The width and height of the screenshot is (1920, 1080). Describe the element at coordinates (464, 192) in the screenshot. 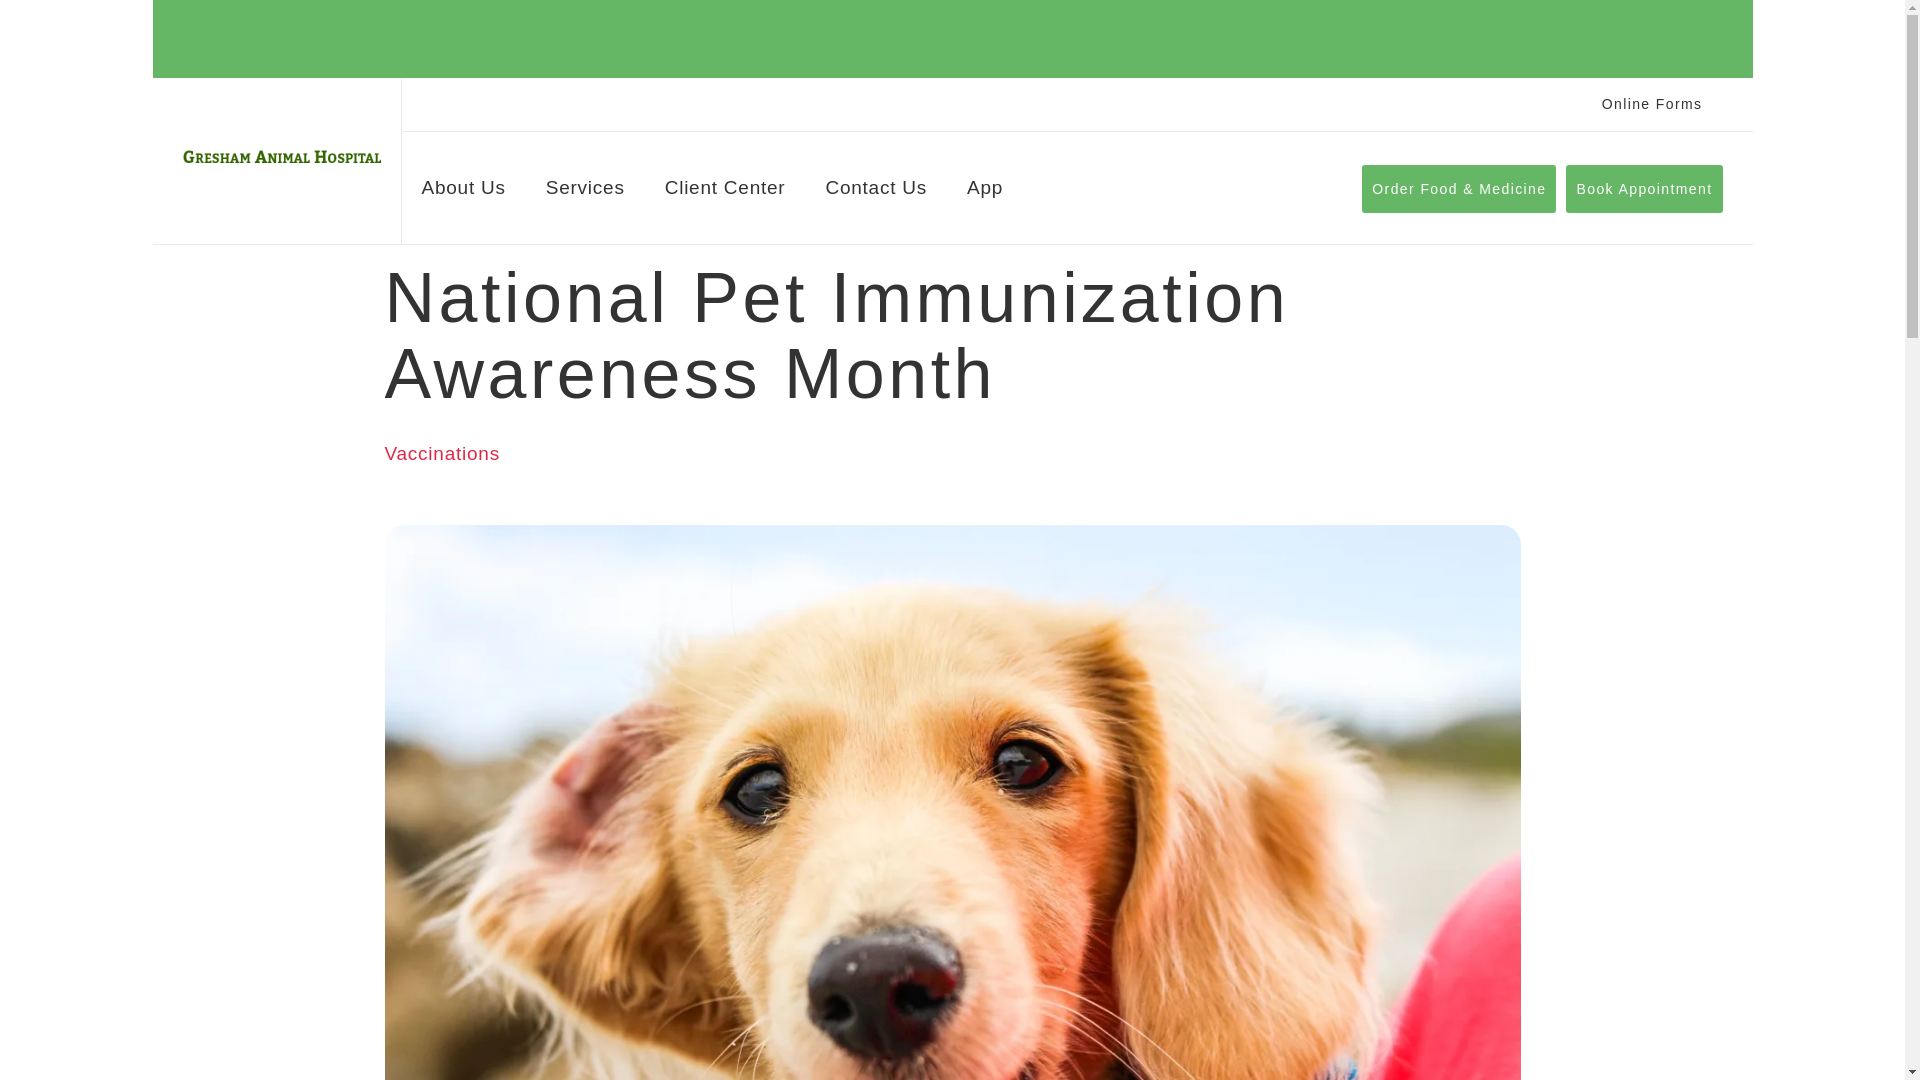

I see `About Us` at that location.